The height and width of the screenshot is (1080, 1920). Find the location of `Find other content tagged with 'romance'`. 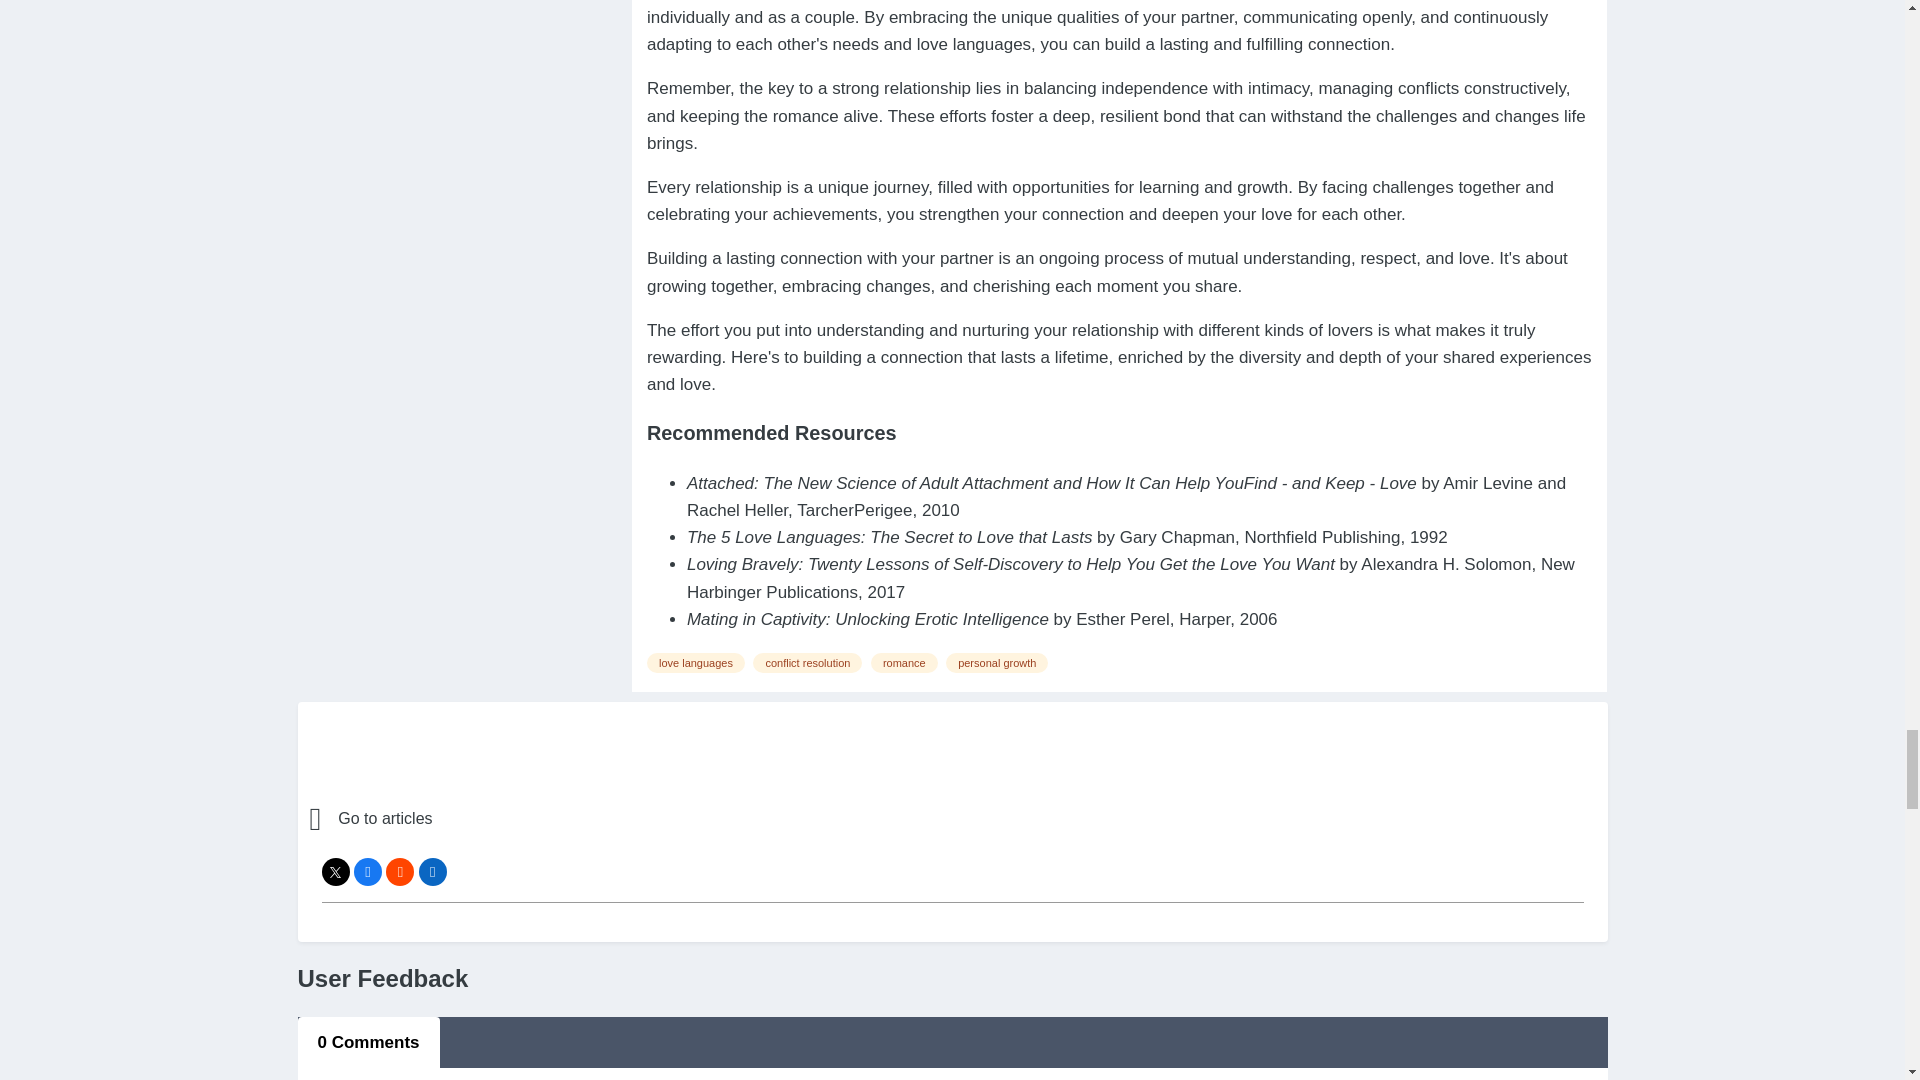

Find other content tagged with 'romance' is located at coordinates (904, 662).